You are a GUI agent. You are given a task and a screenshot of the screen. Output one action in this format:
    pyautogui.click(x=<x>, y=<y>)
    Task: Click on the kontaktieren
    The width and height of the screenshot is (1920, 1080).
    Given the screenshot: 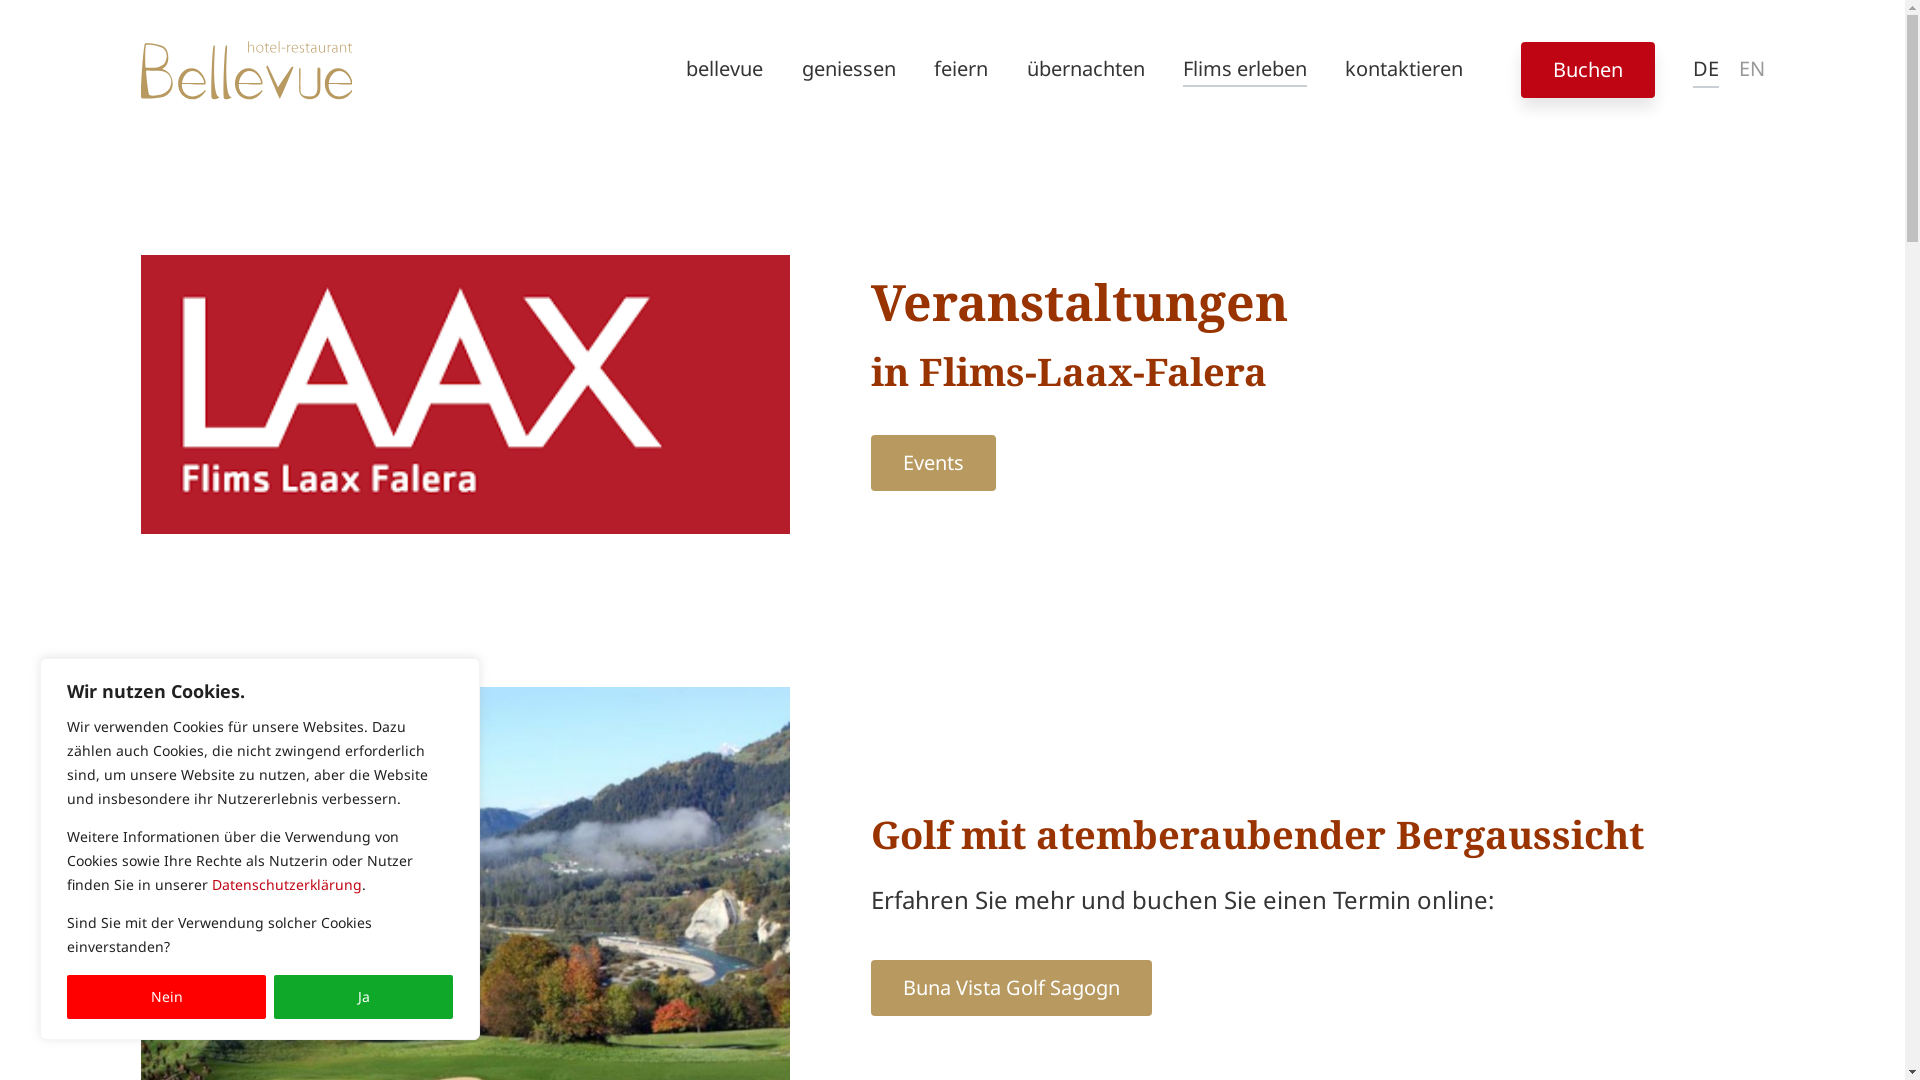 What is the action you would take?
    pyautogui.click(x=1404, y=70)
    